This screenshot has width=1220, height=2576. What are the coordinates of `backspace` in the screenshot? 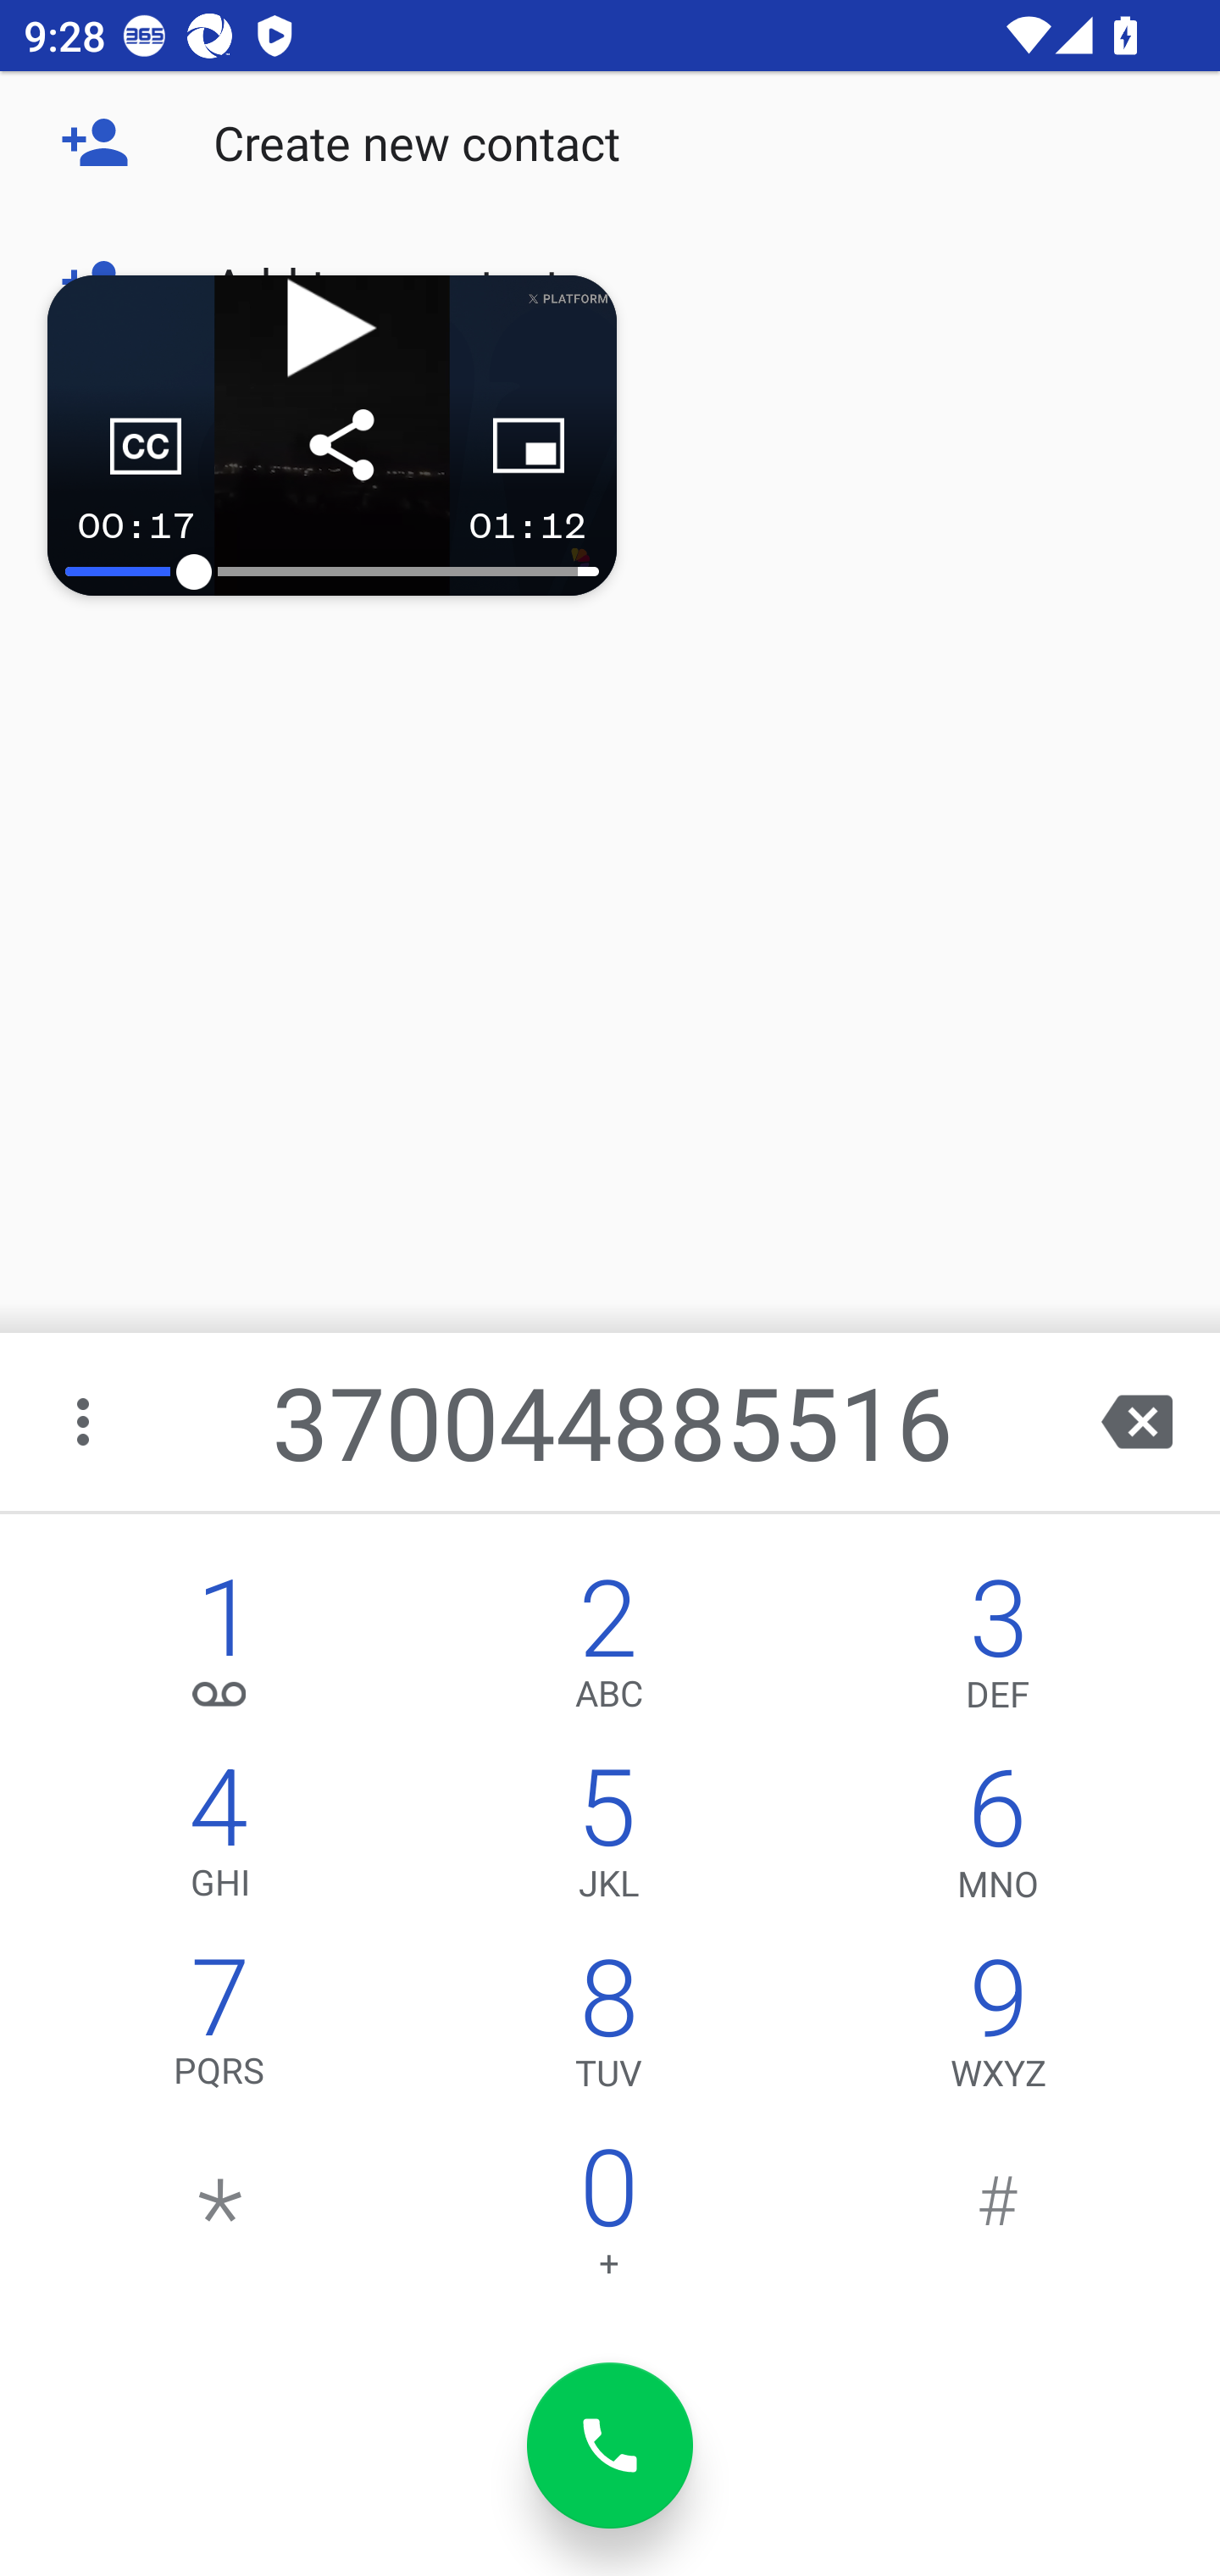 It's located at (1137, 1422).